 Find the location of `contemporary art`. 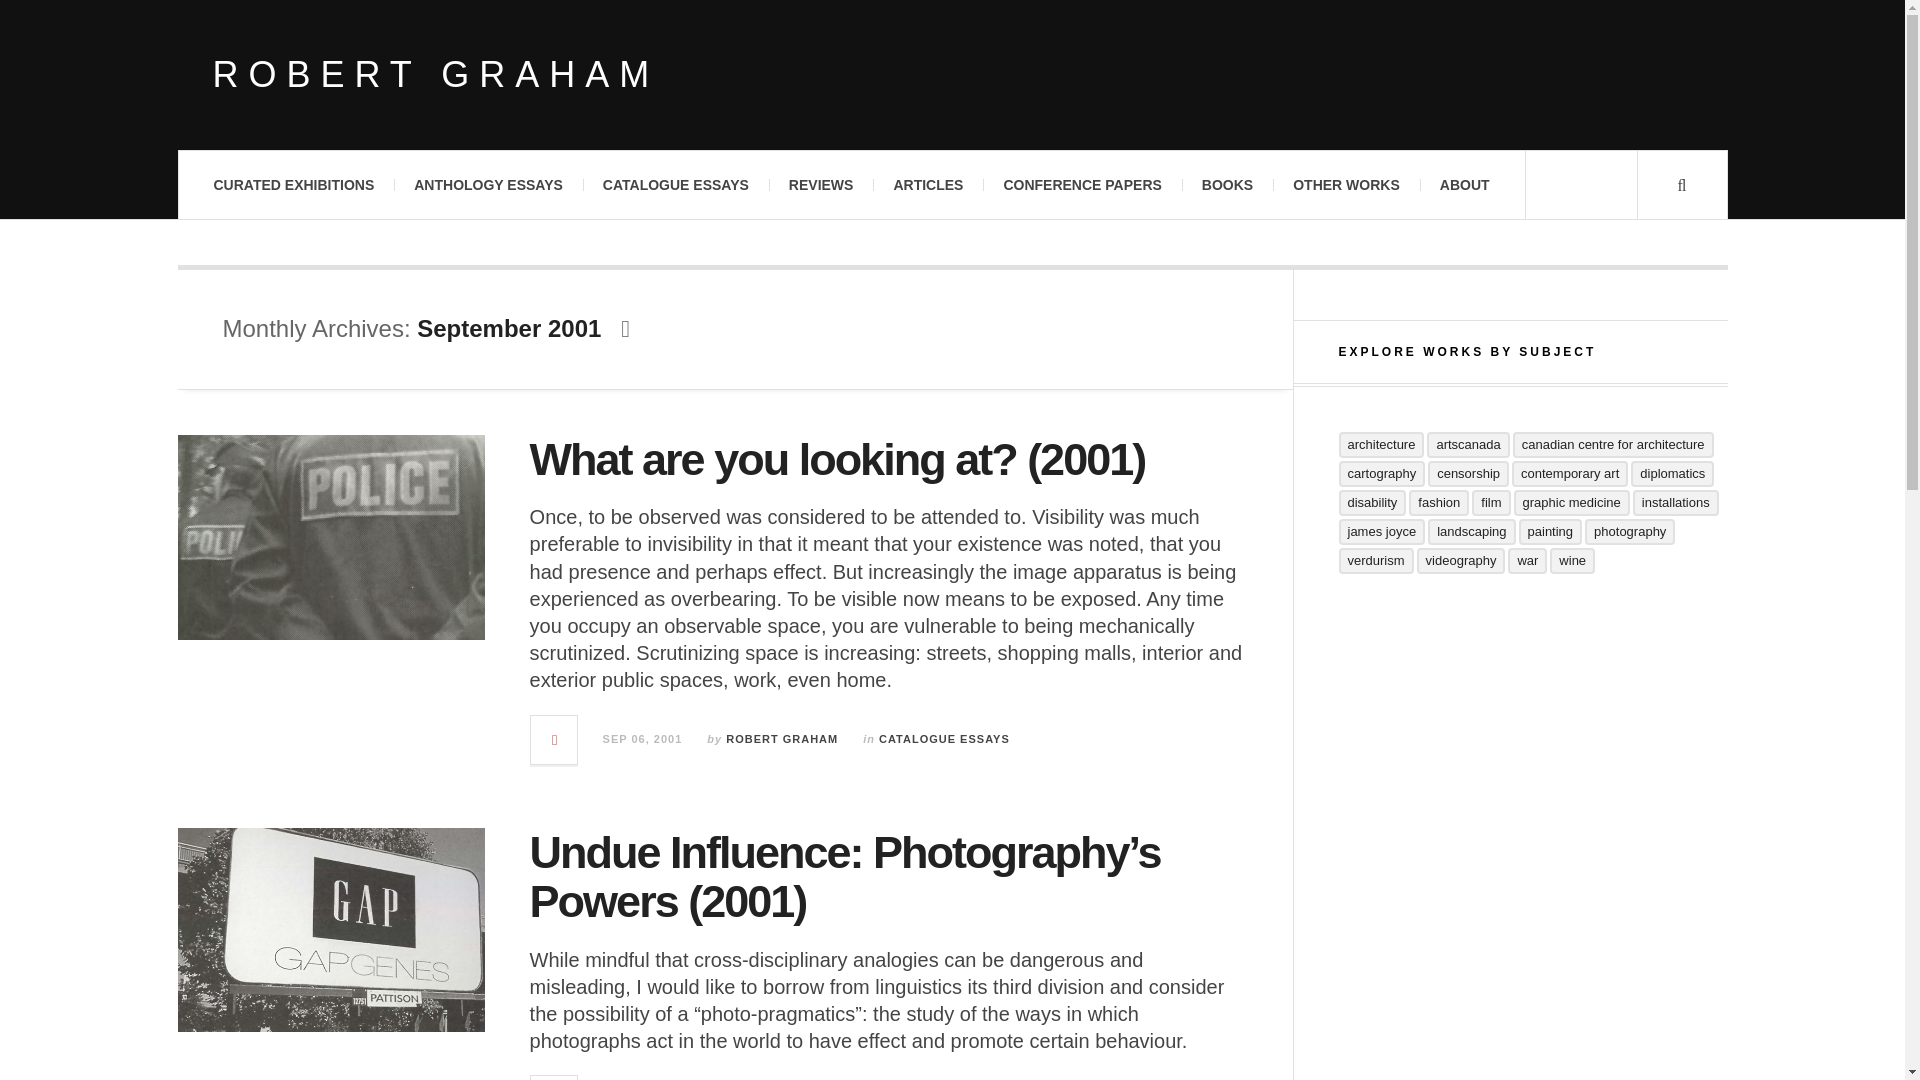

contemporary art is located at coordinates (1570, 474).